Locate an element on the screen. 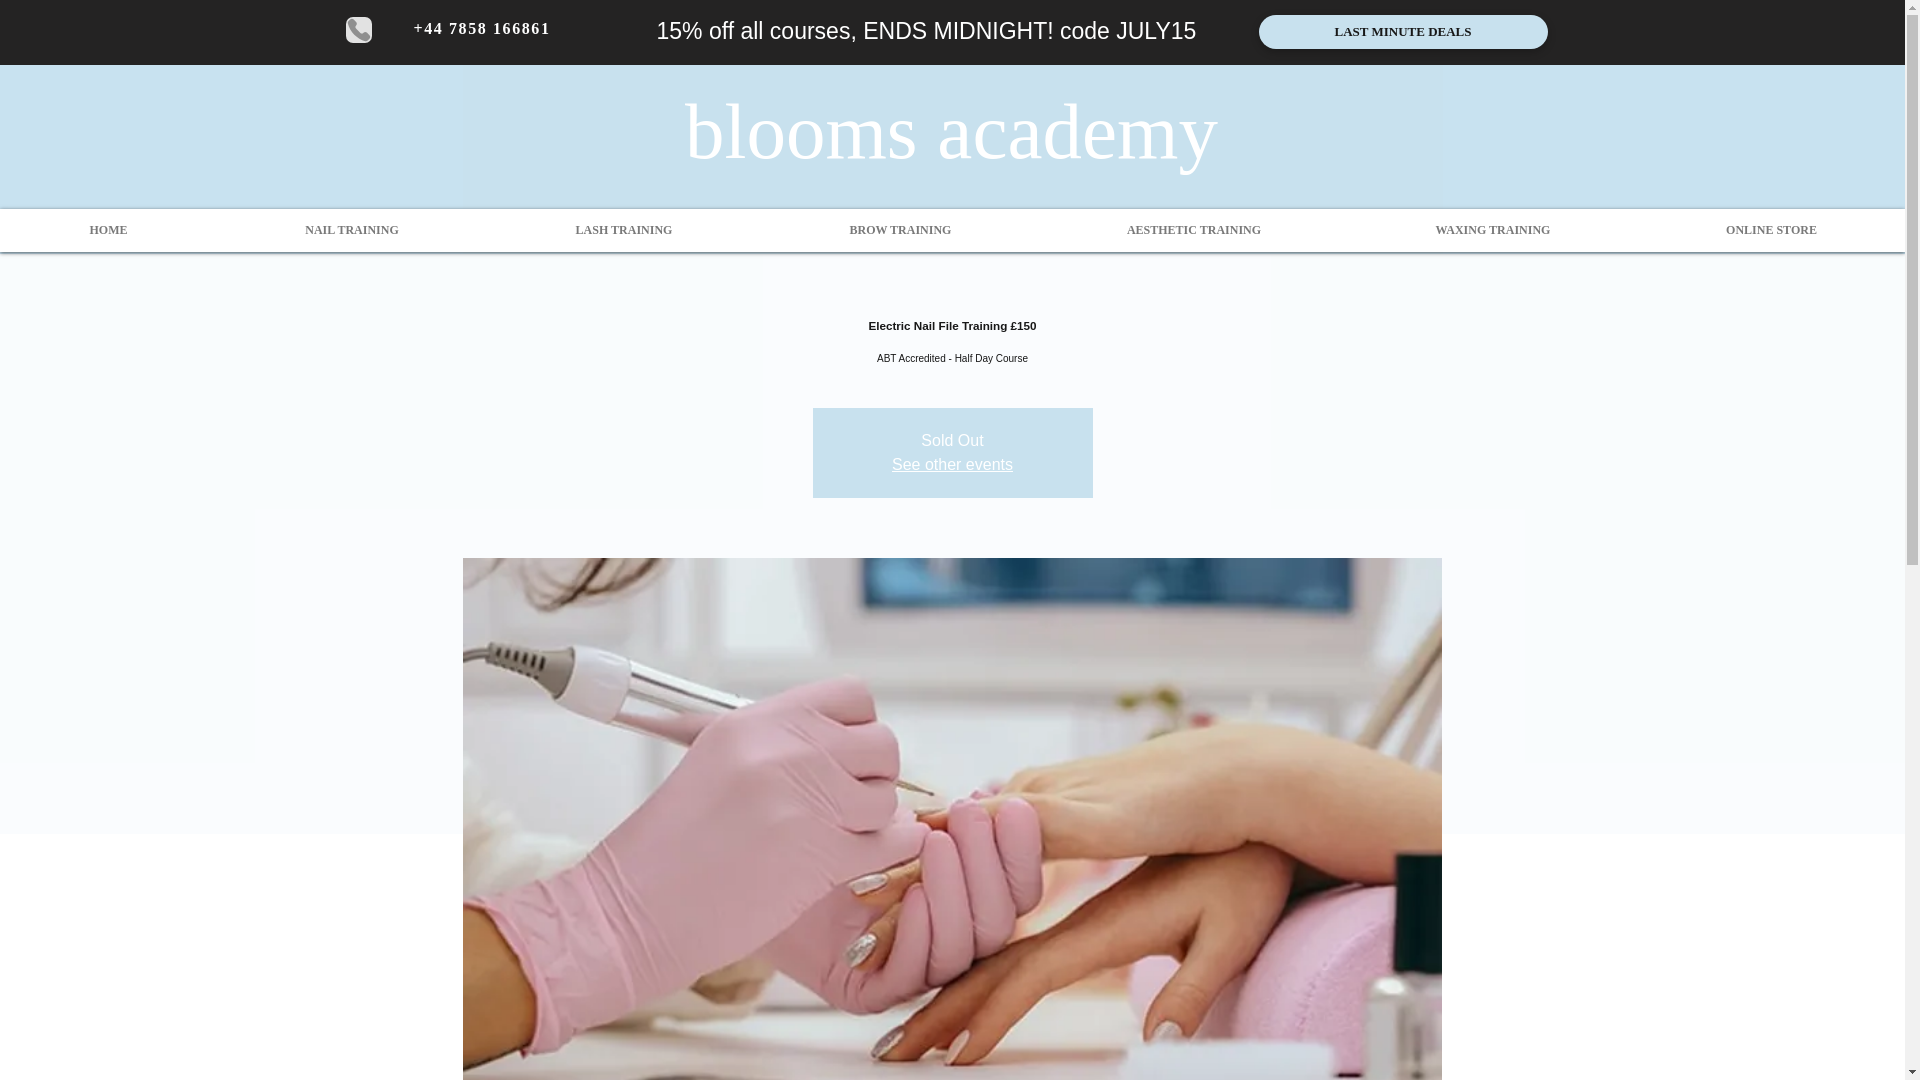 This screenshot has height=1080, width=1920. HOME is located at coordinates (108, 230).